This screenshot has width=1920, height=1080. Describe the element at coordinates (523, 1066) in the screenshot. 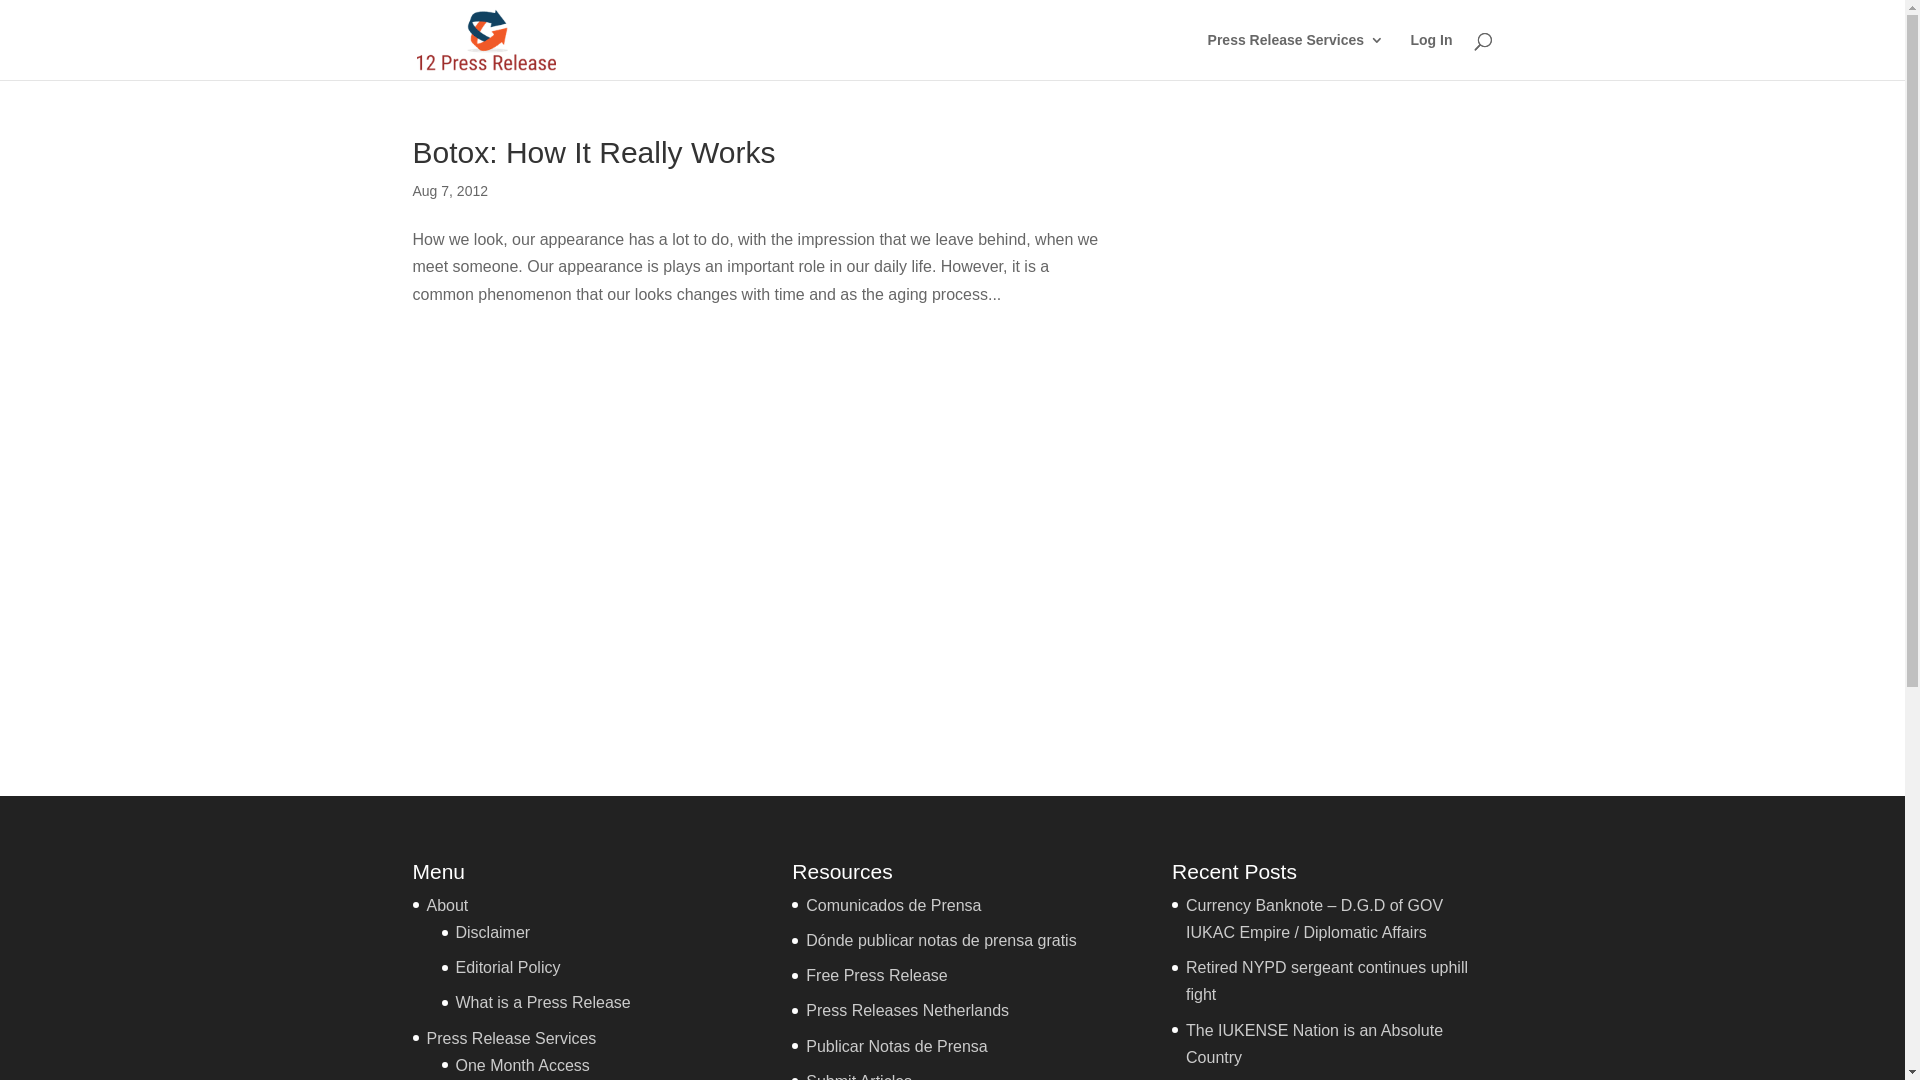

I see `One Month Access` at that location.